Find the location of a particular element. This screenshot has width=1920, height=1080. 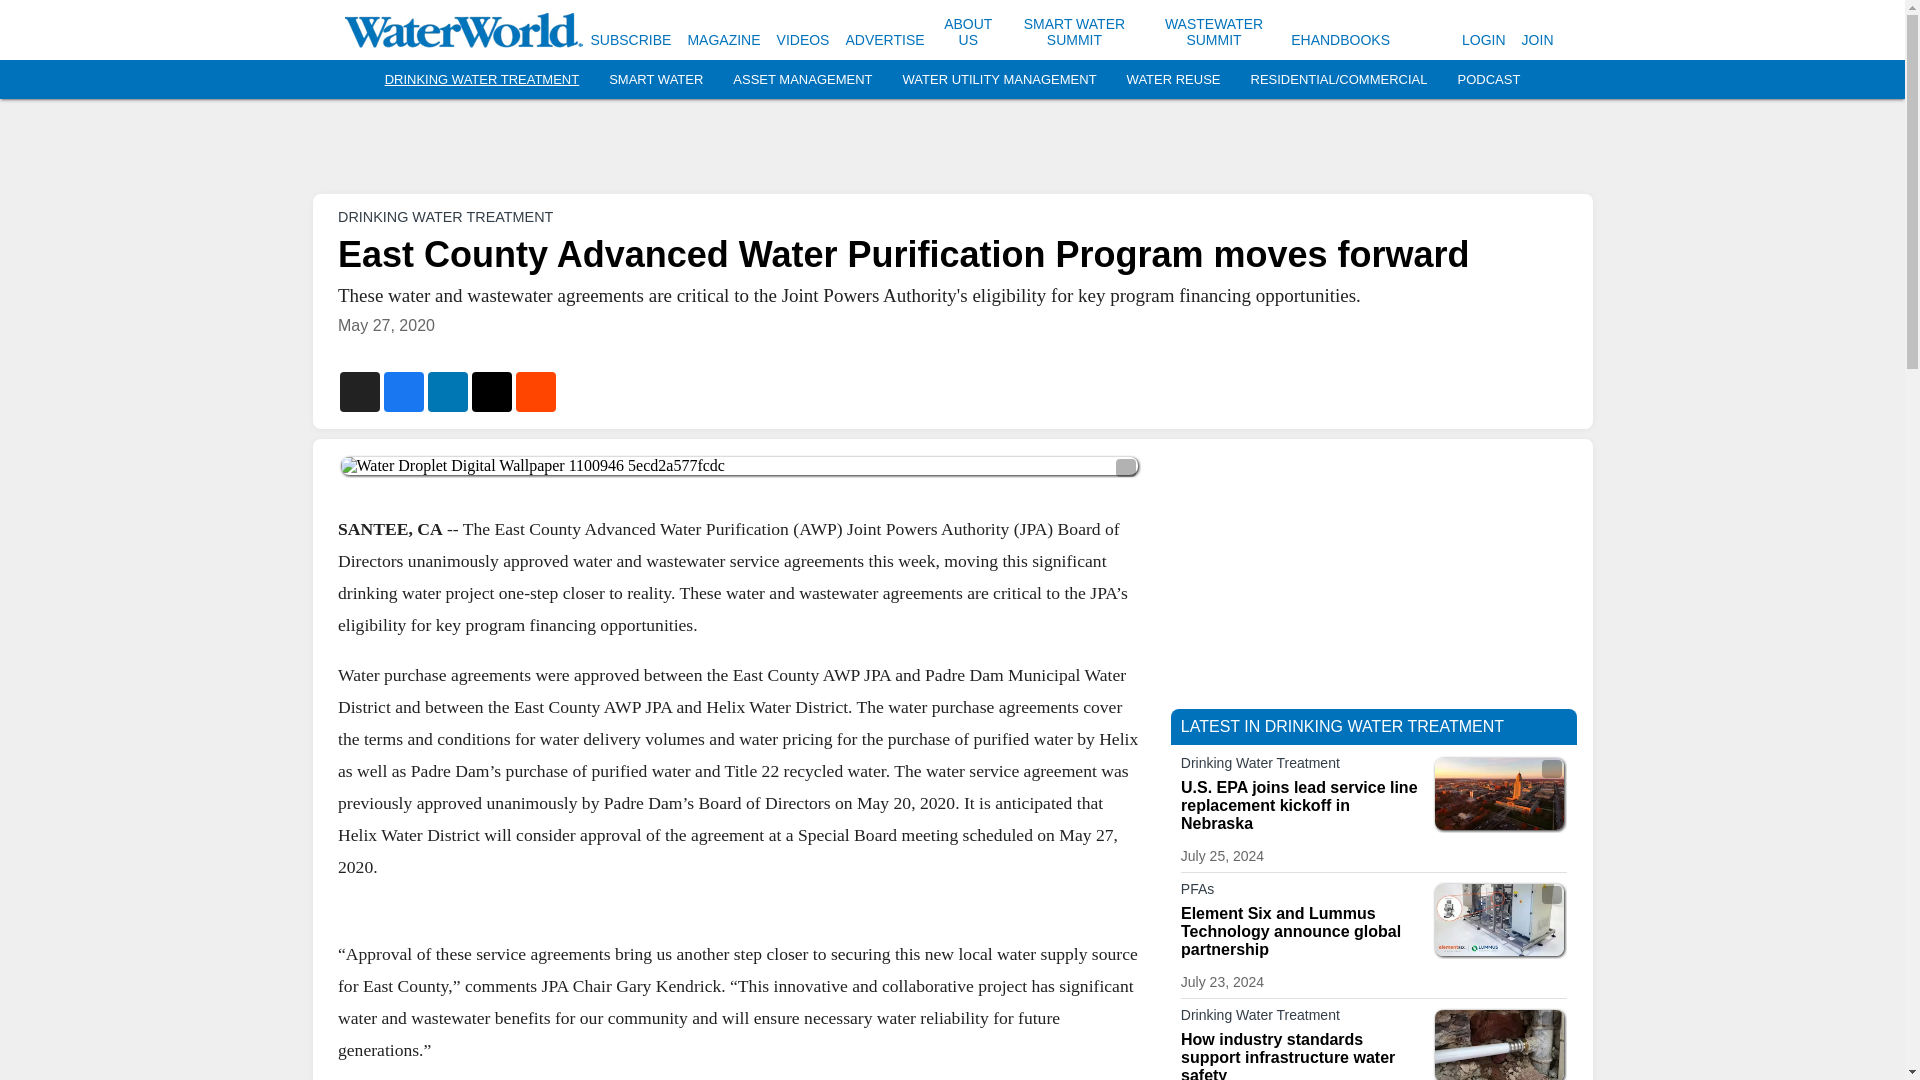

DRINKING WATER TREATMENT is located at coordinates (482, 80).